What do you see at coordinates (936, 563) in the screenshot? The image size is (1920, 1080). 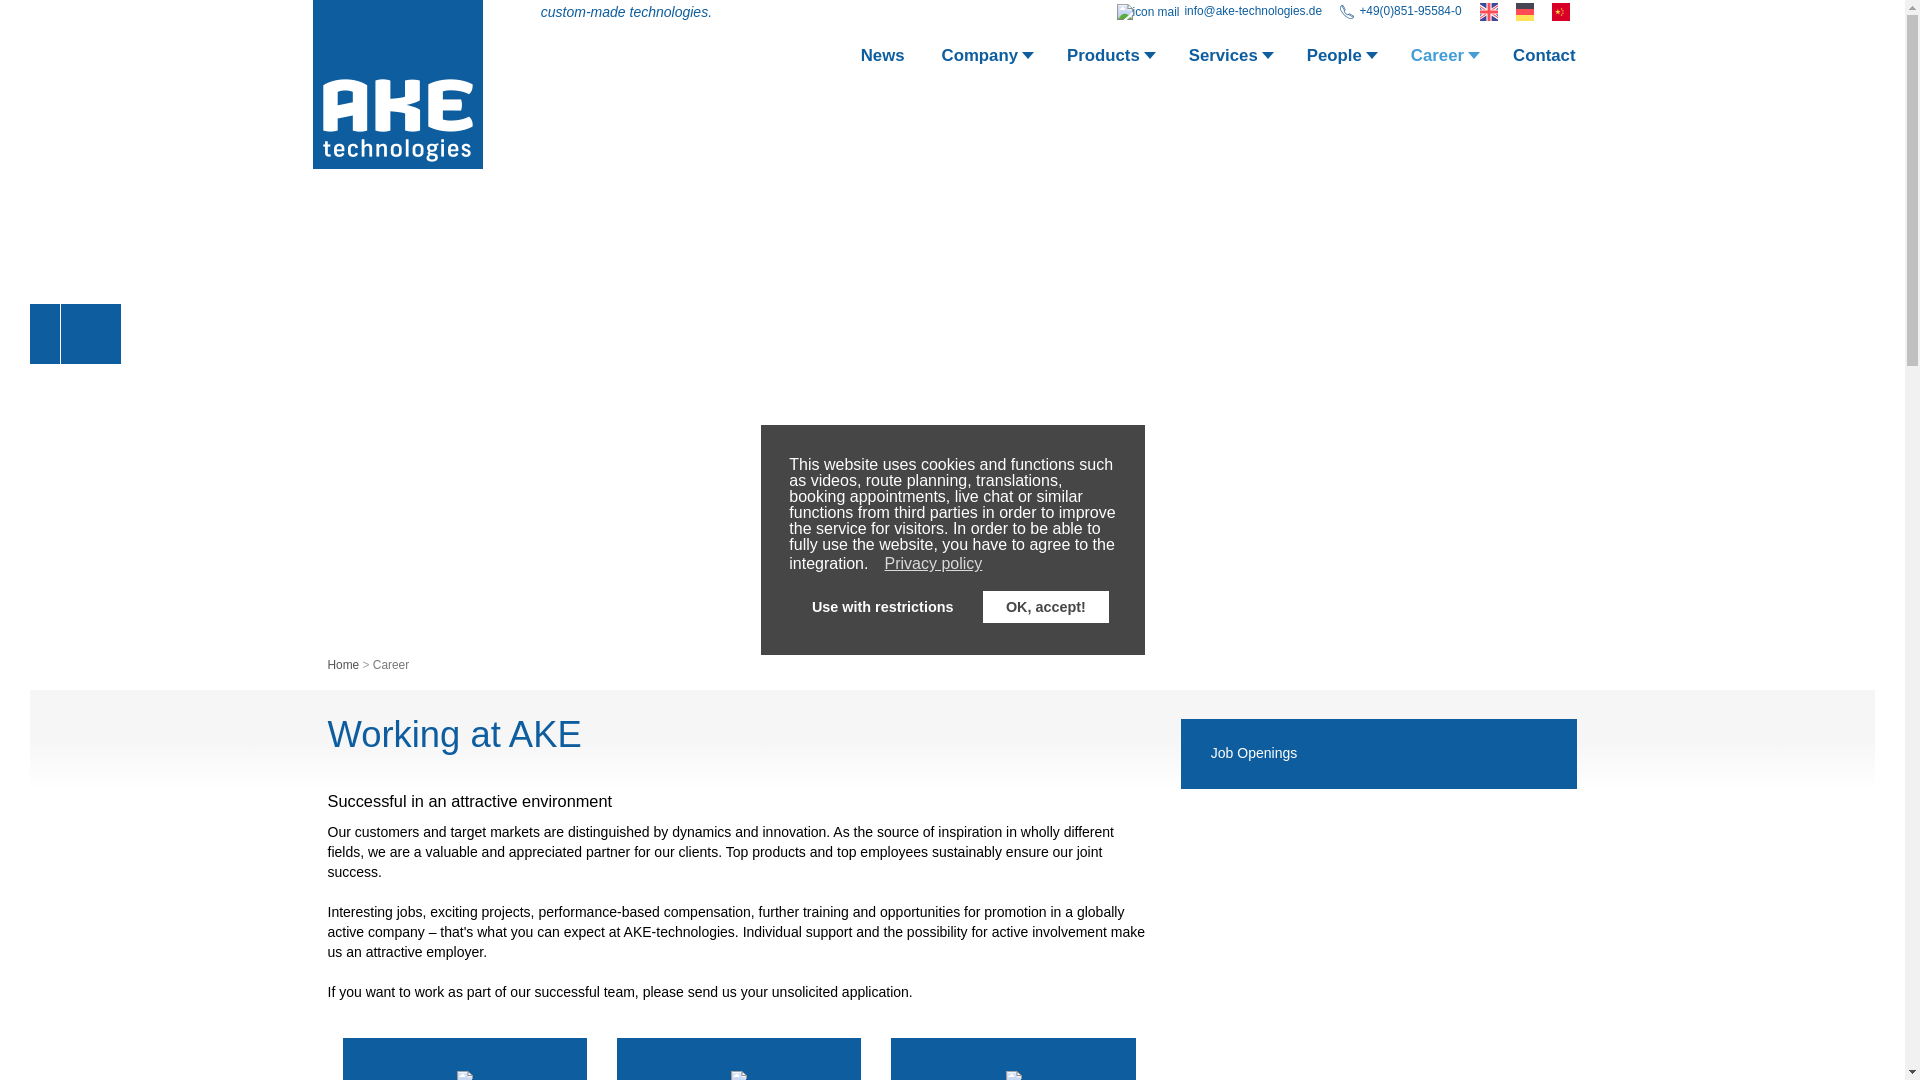 I see `Privacy policy` at bounding box center [936, 563].